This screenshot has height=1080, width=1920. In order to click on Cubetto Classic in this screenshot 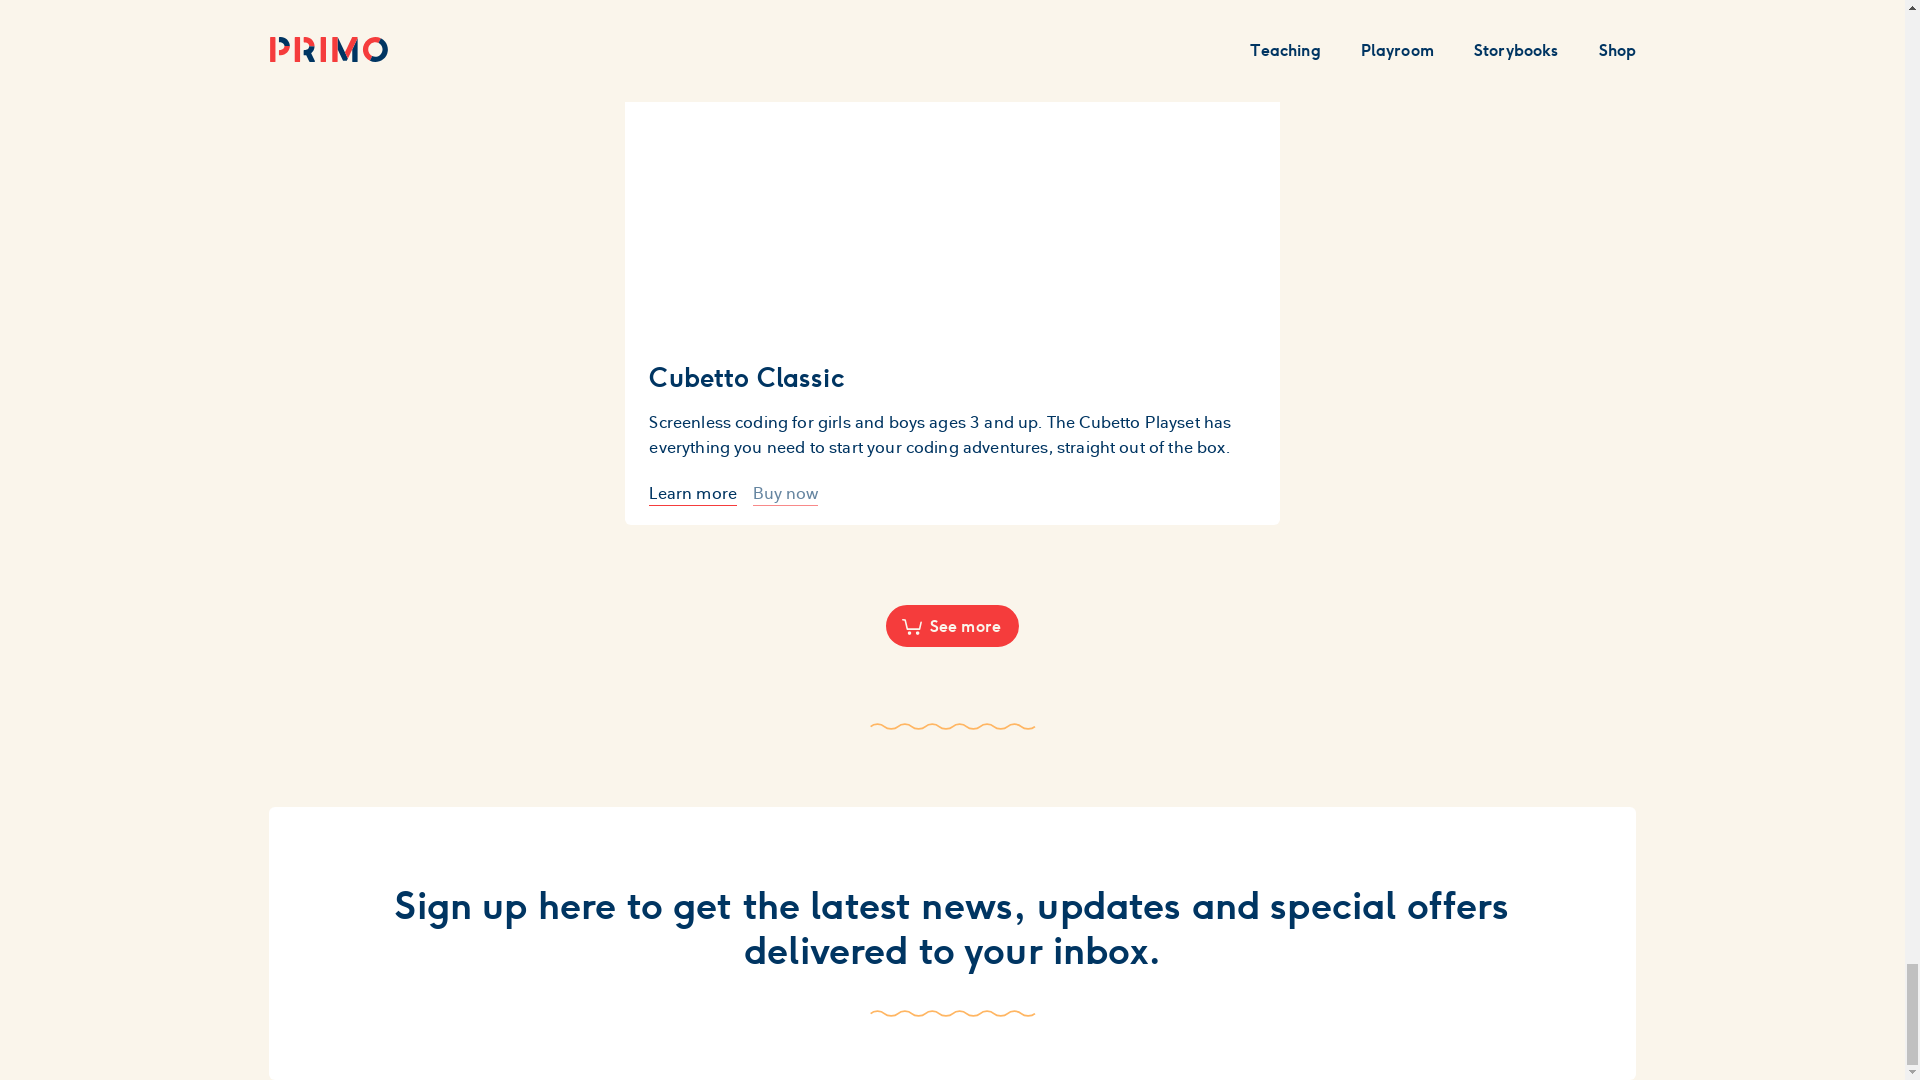, I will do `click(952, 376)`.